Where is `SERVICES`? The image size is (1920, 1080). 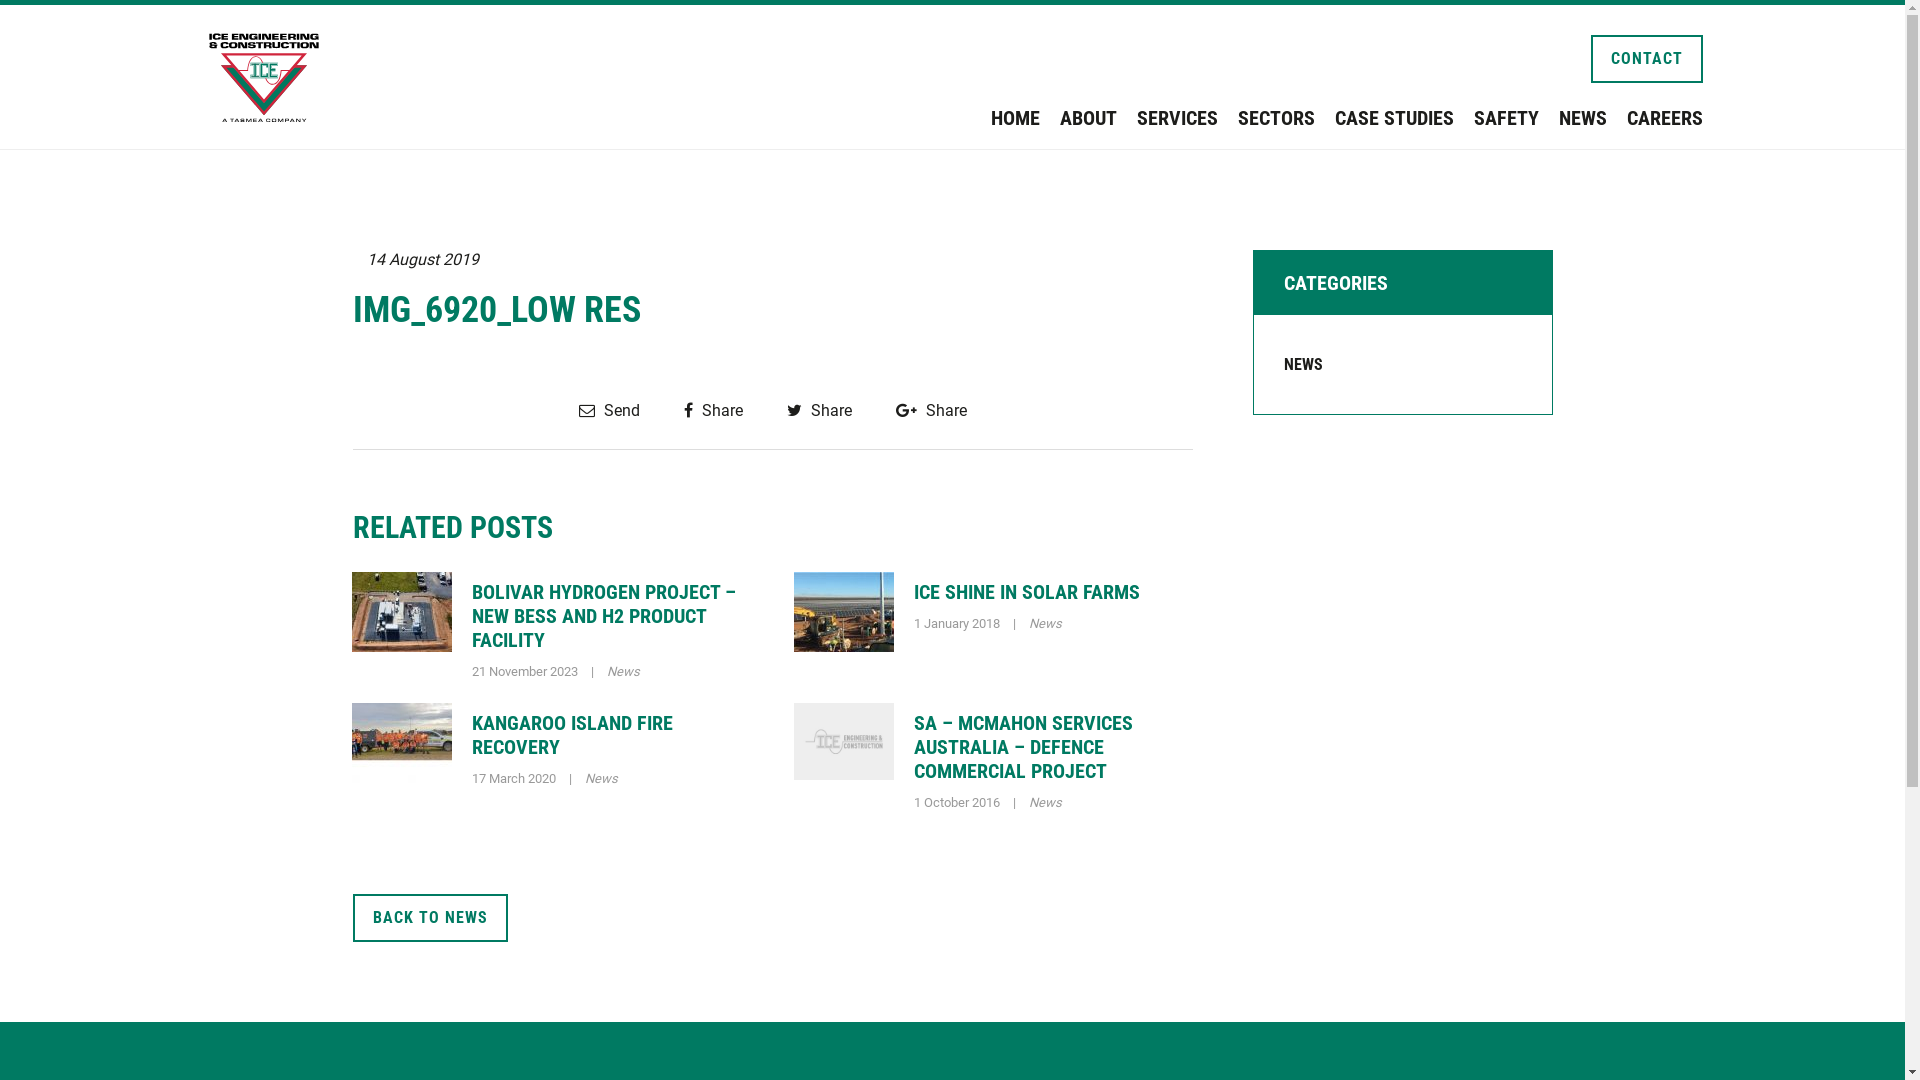 SERVICES is located at coordinates (1176, 118).